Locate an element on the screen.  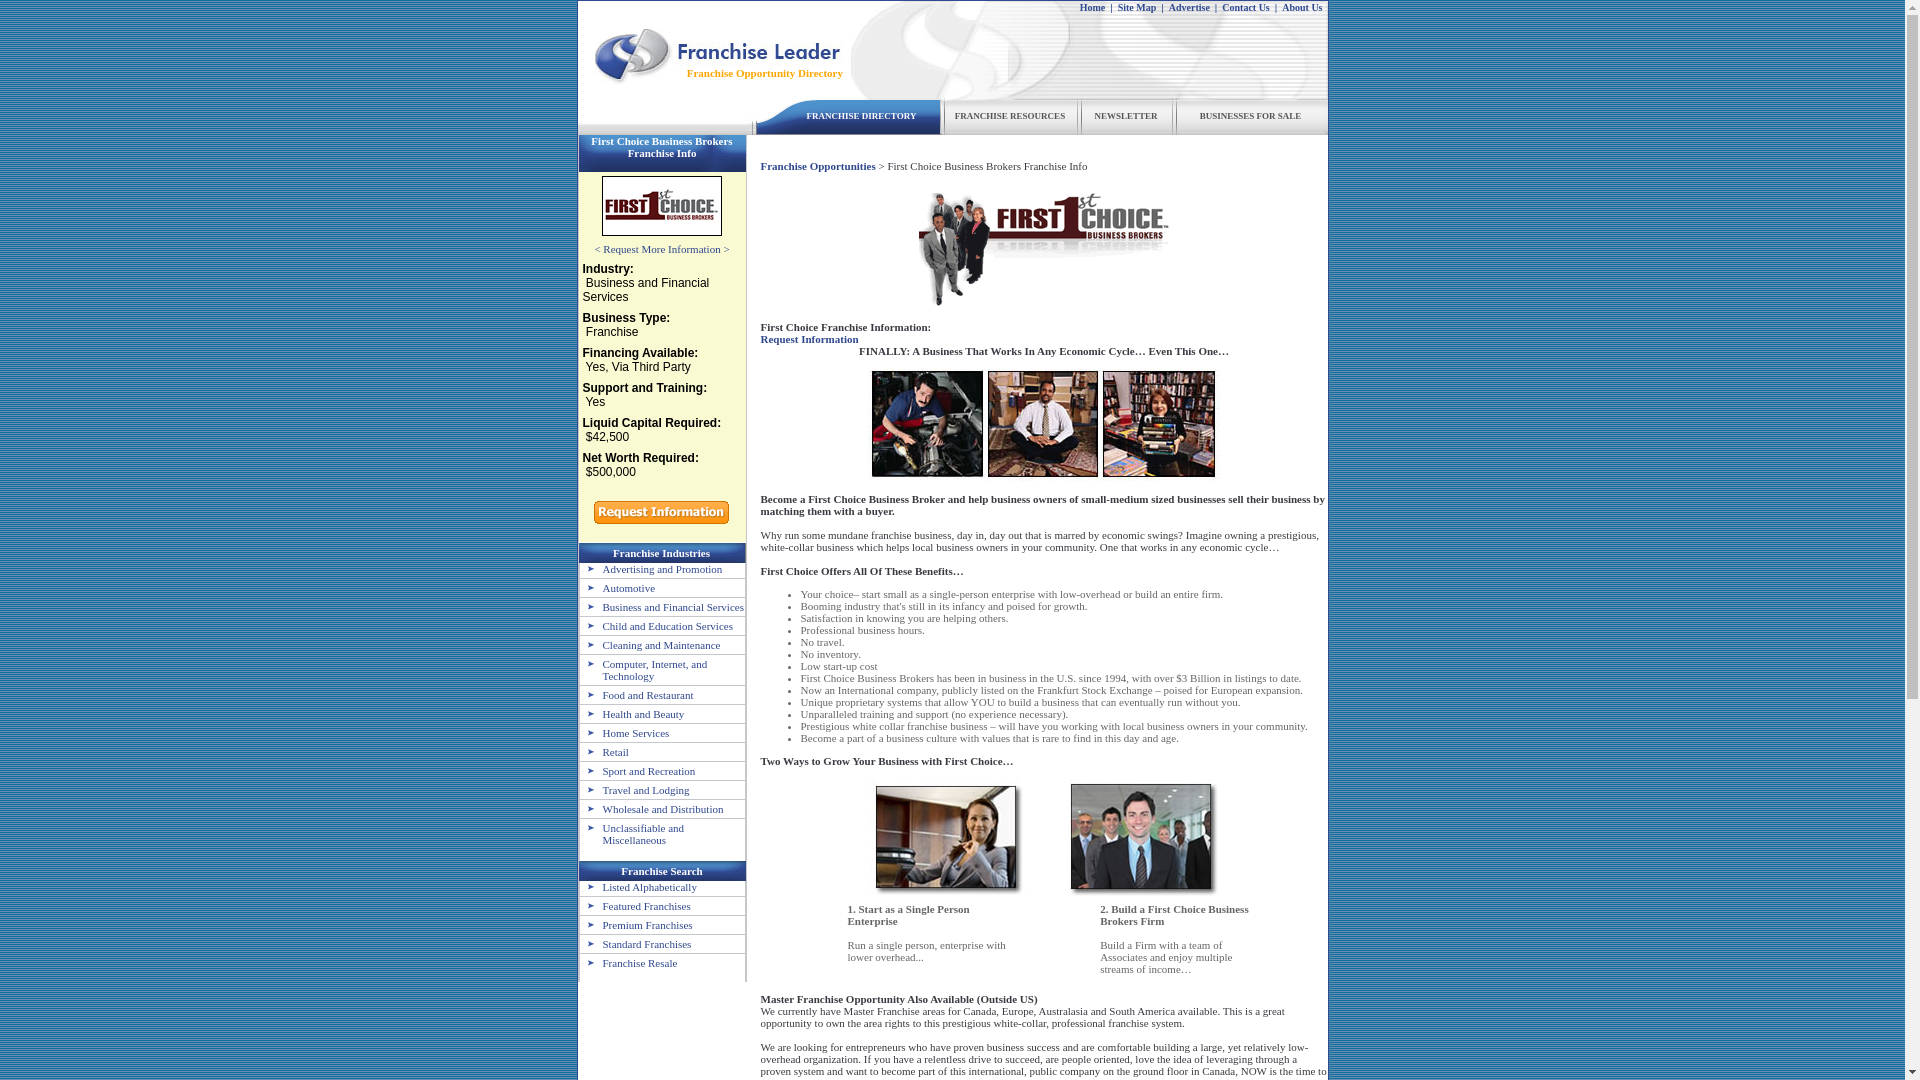
BUSINESSES FOR SALE is located at coordinates (1250, 116).